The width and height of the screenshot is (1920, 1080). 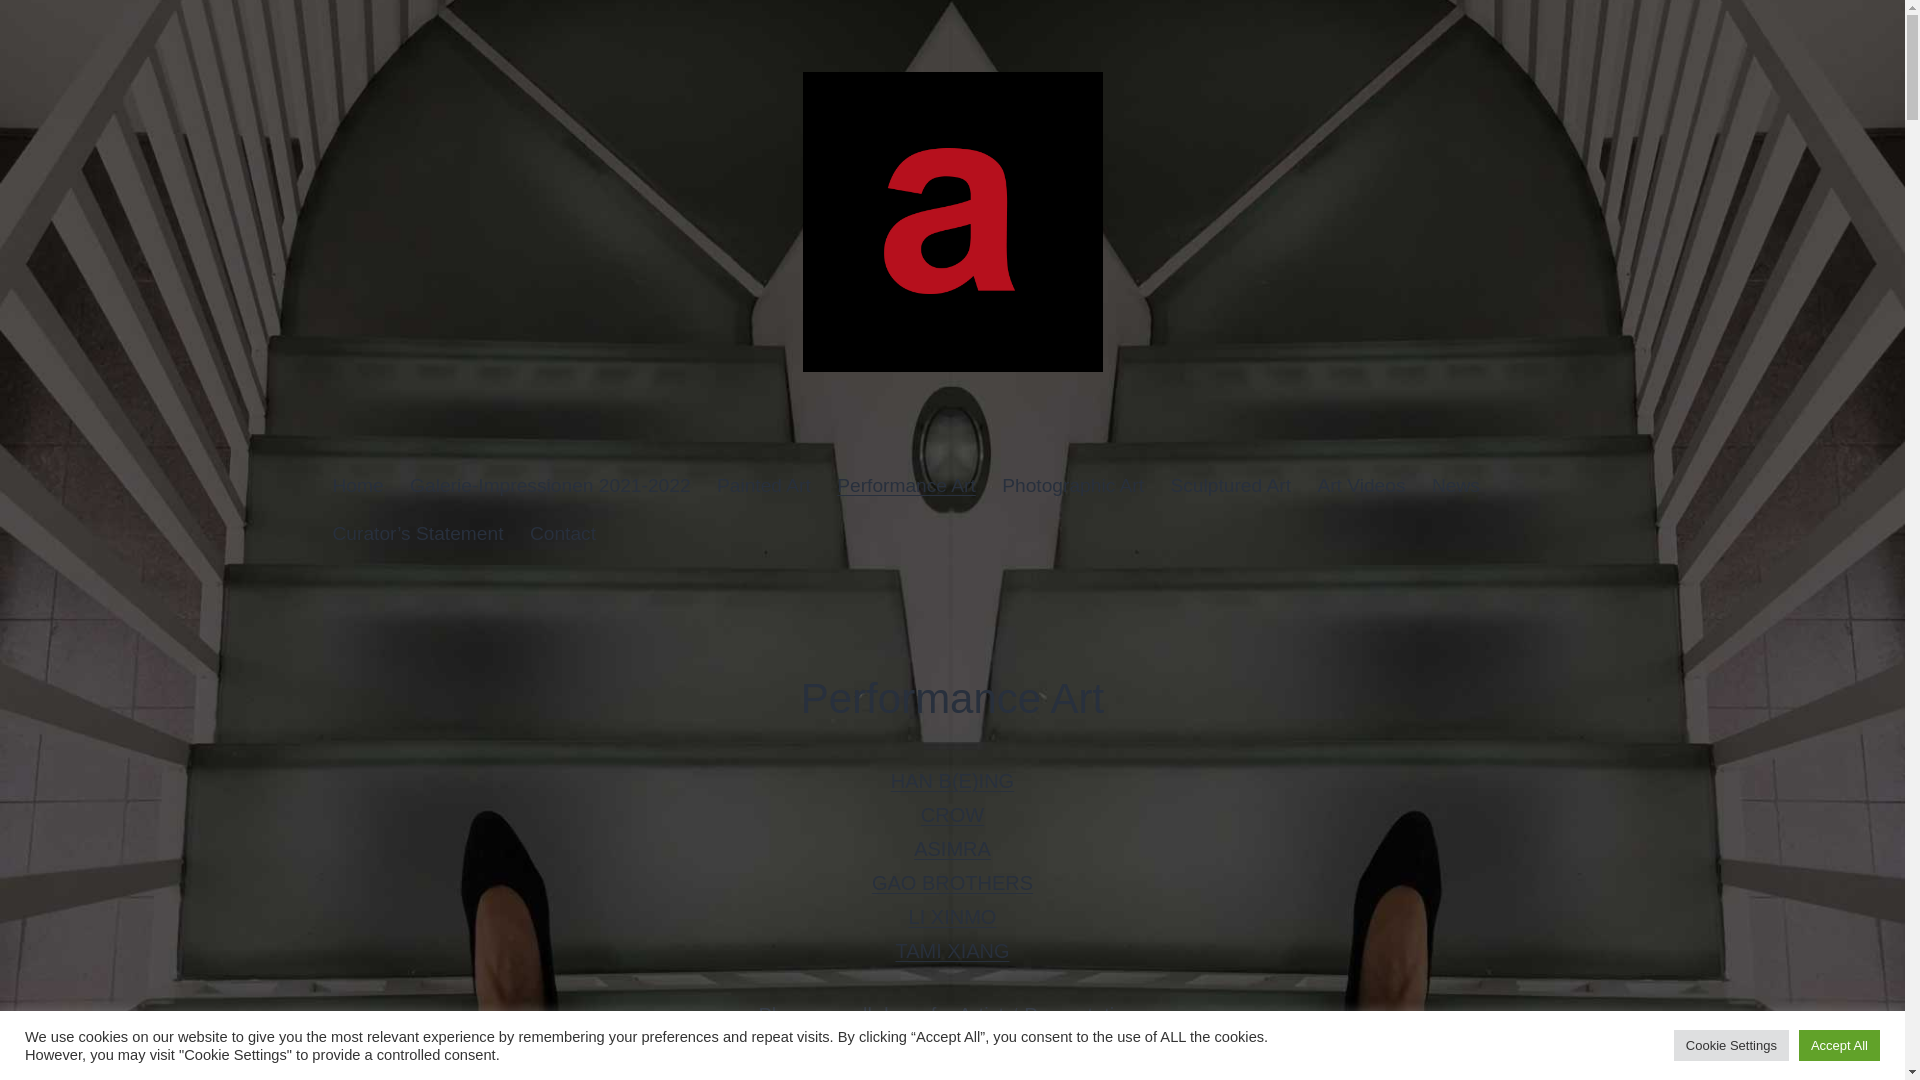 I want to click on Painted Art, so click(x=764, y=486).